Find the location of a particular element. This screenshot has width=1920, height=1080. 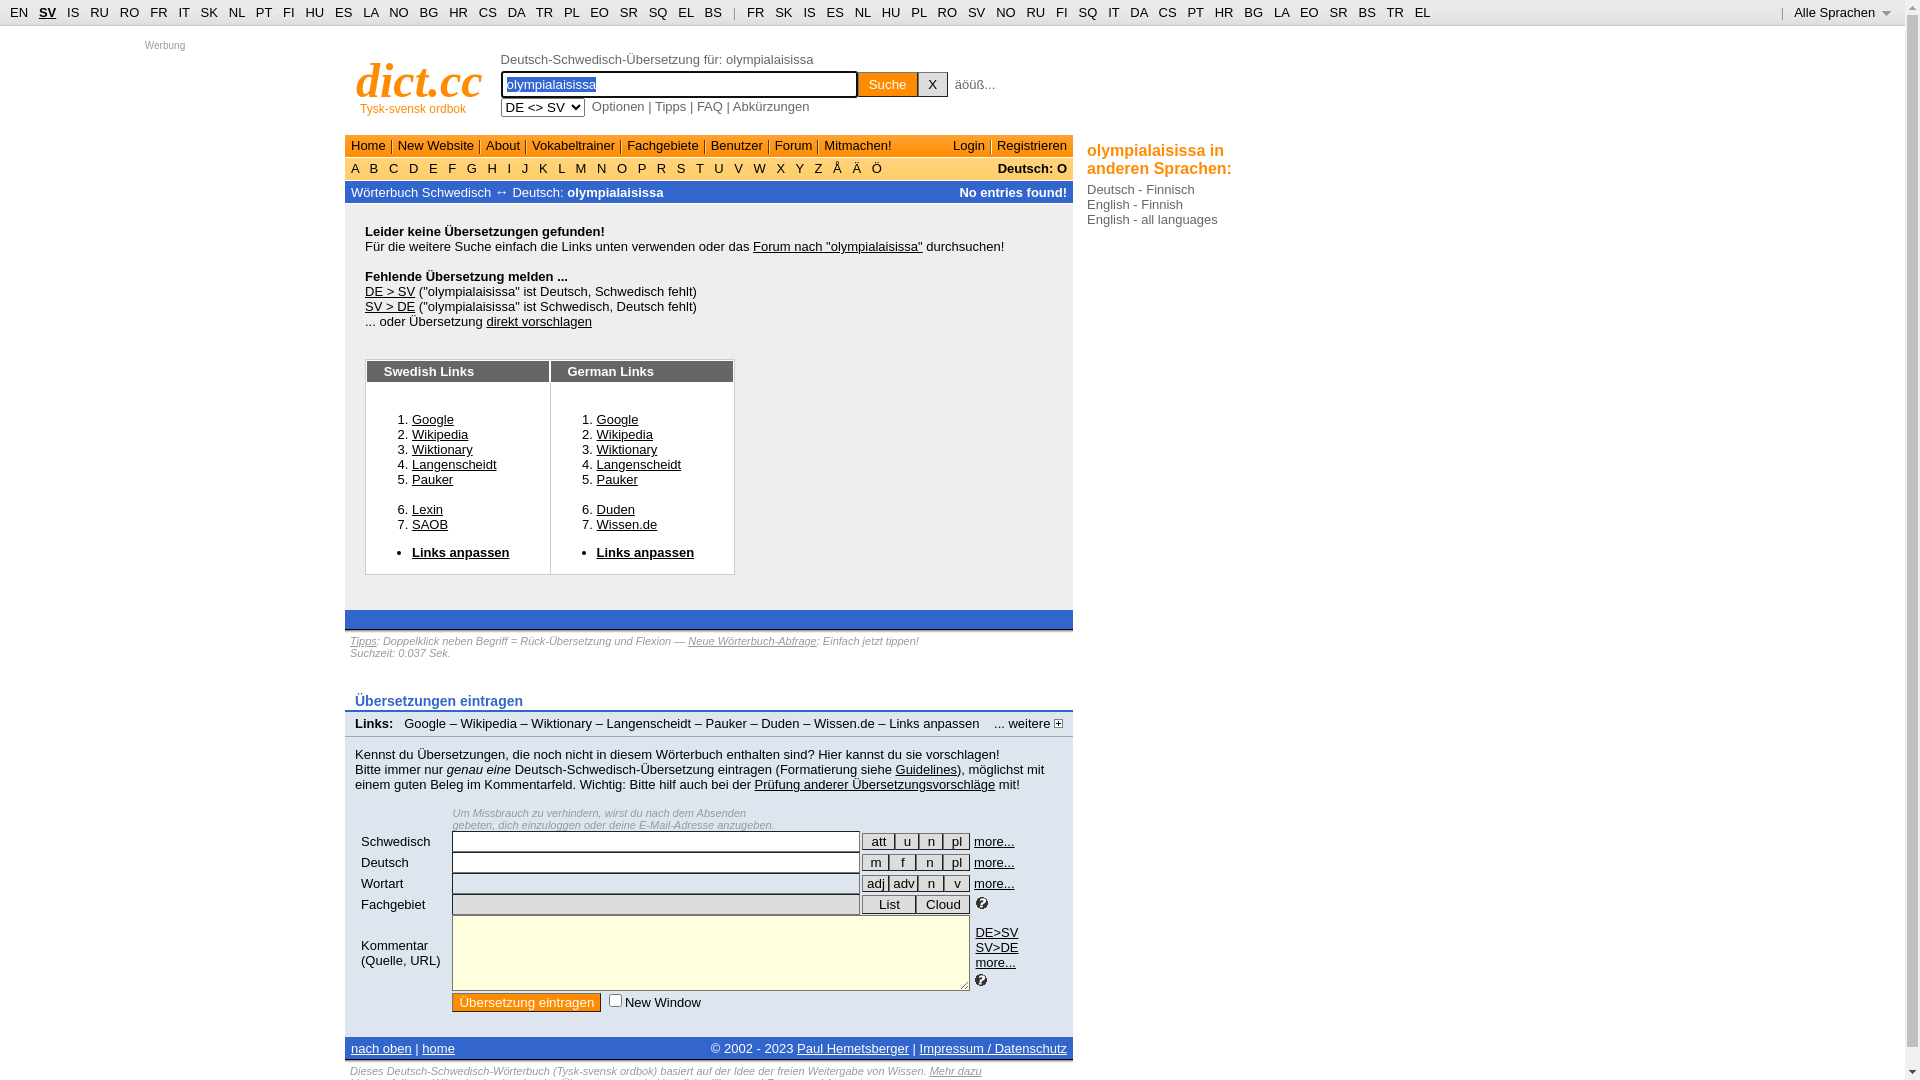

SV is located at coordinates (48, 12).